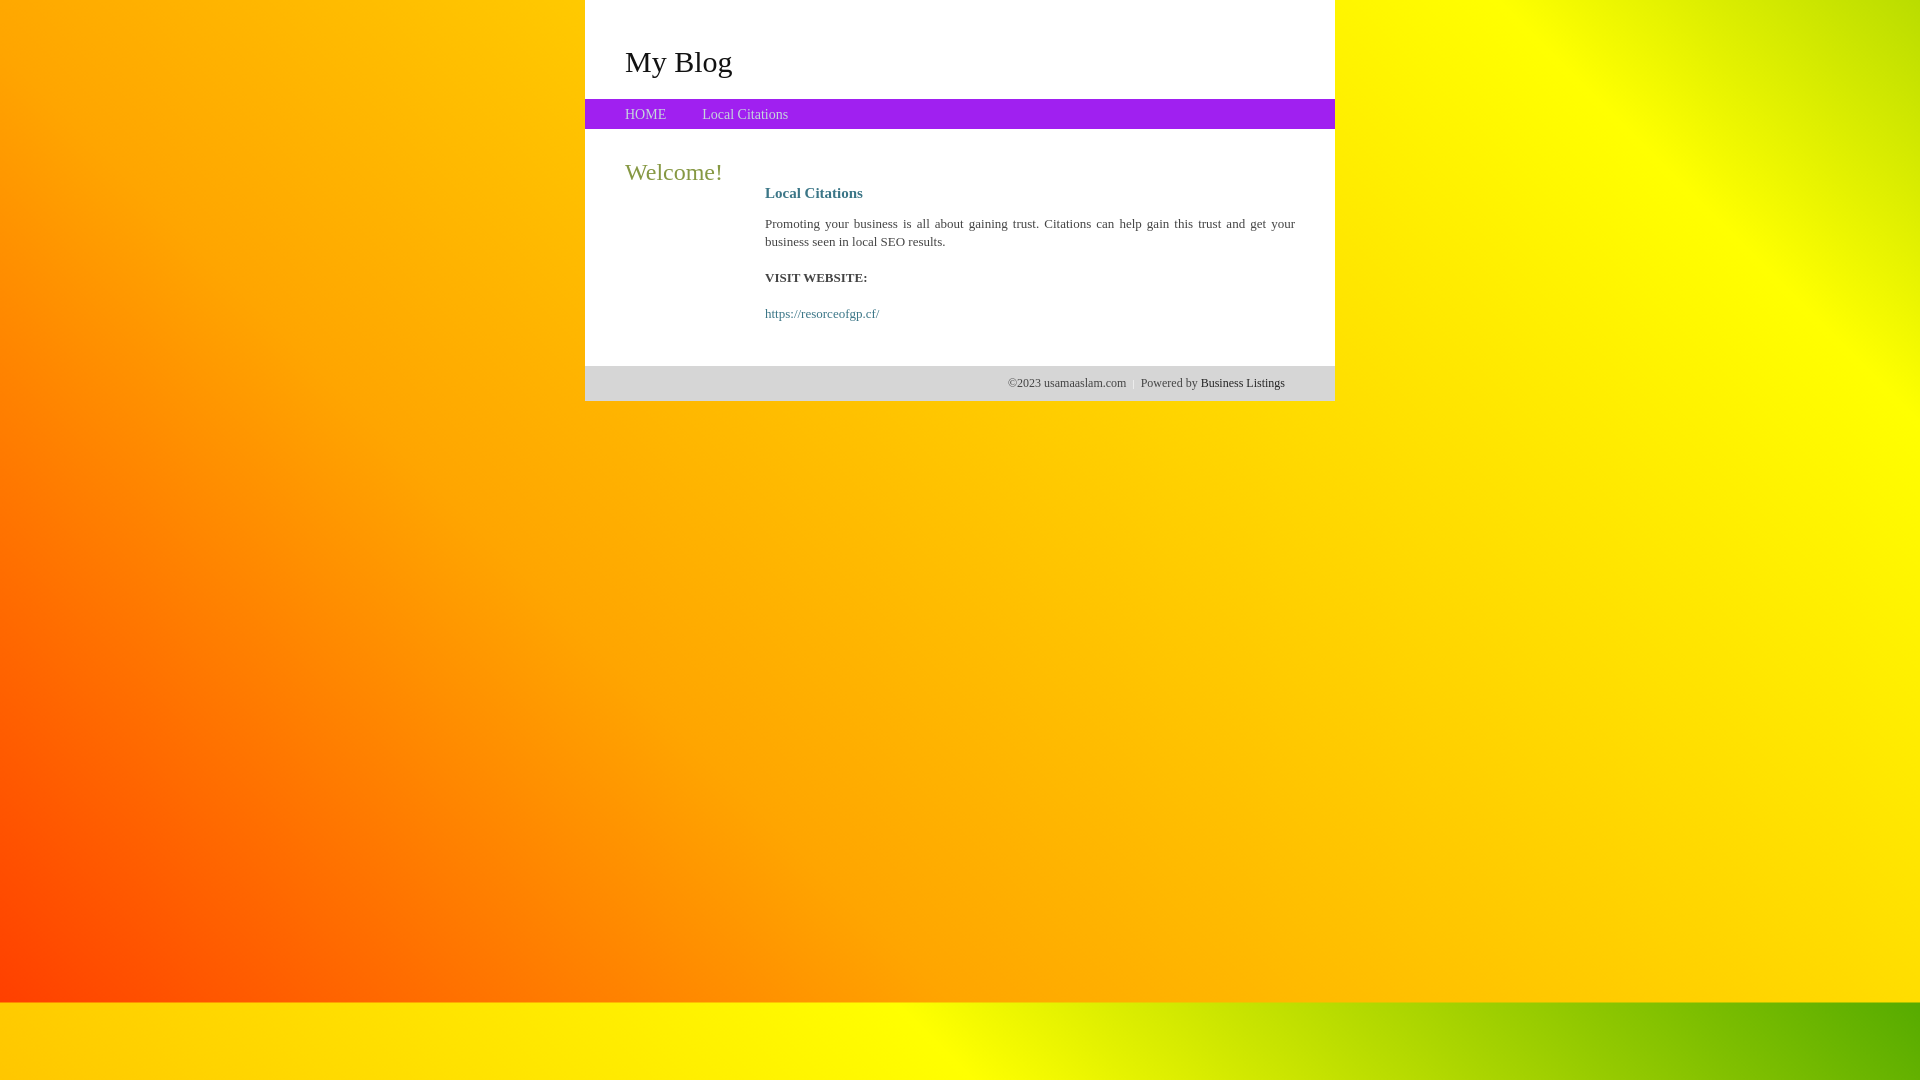 This screenshot has height=1080, width=1920. What do you see at coordinates (1243, 383) in the screenshot?
I see `Business Listings` at bounding box center [1243, 383].